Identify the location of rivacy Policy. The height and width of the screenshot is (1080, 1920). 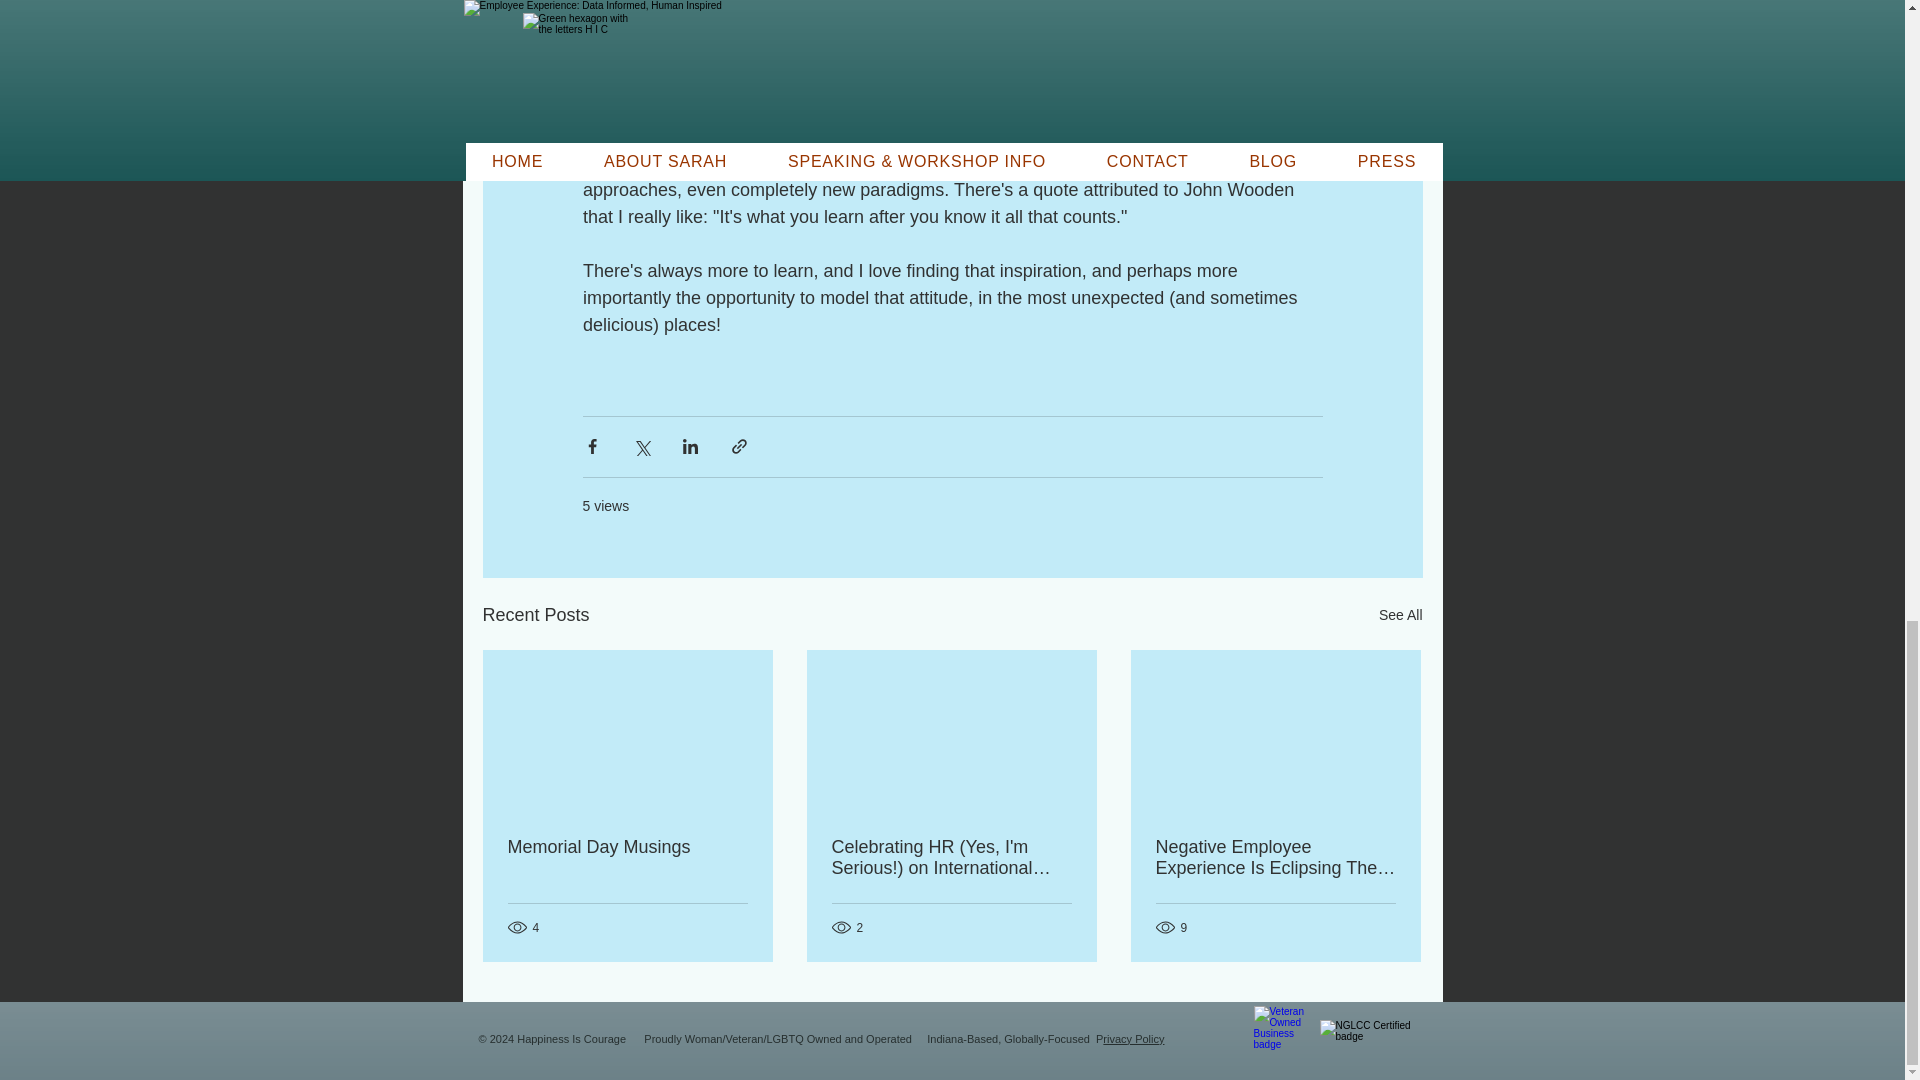
(1132, 1038).